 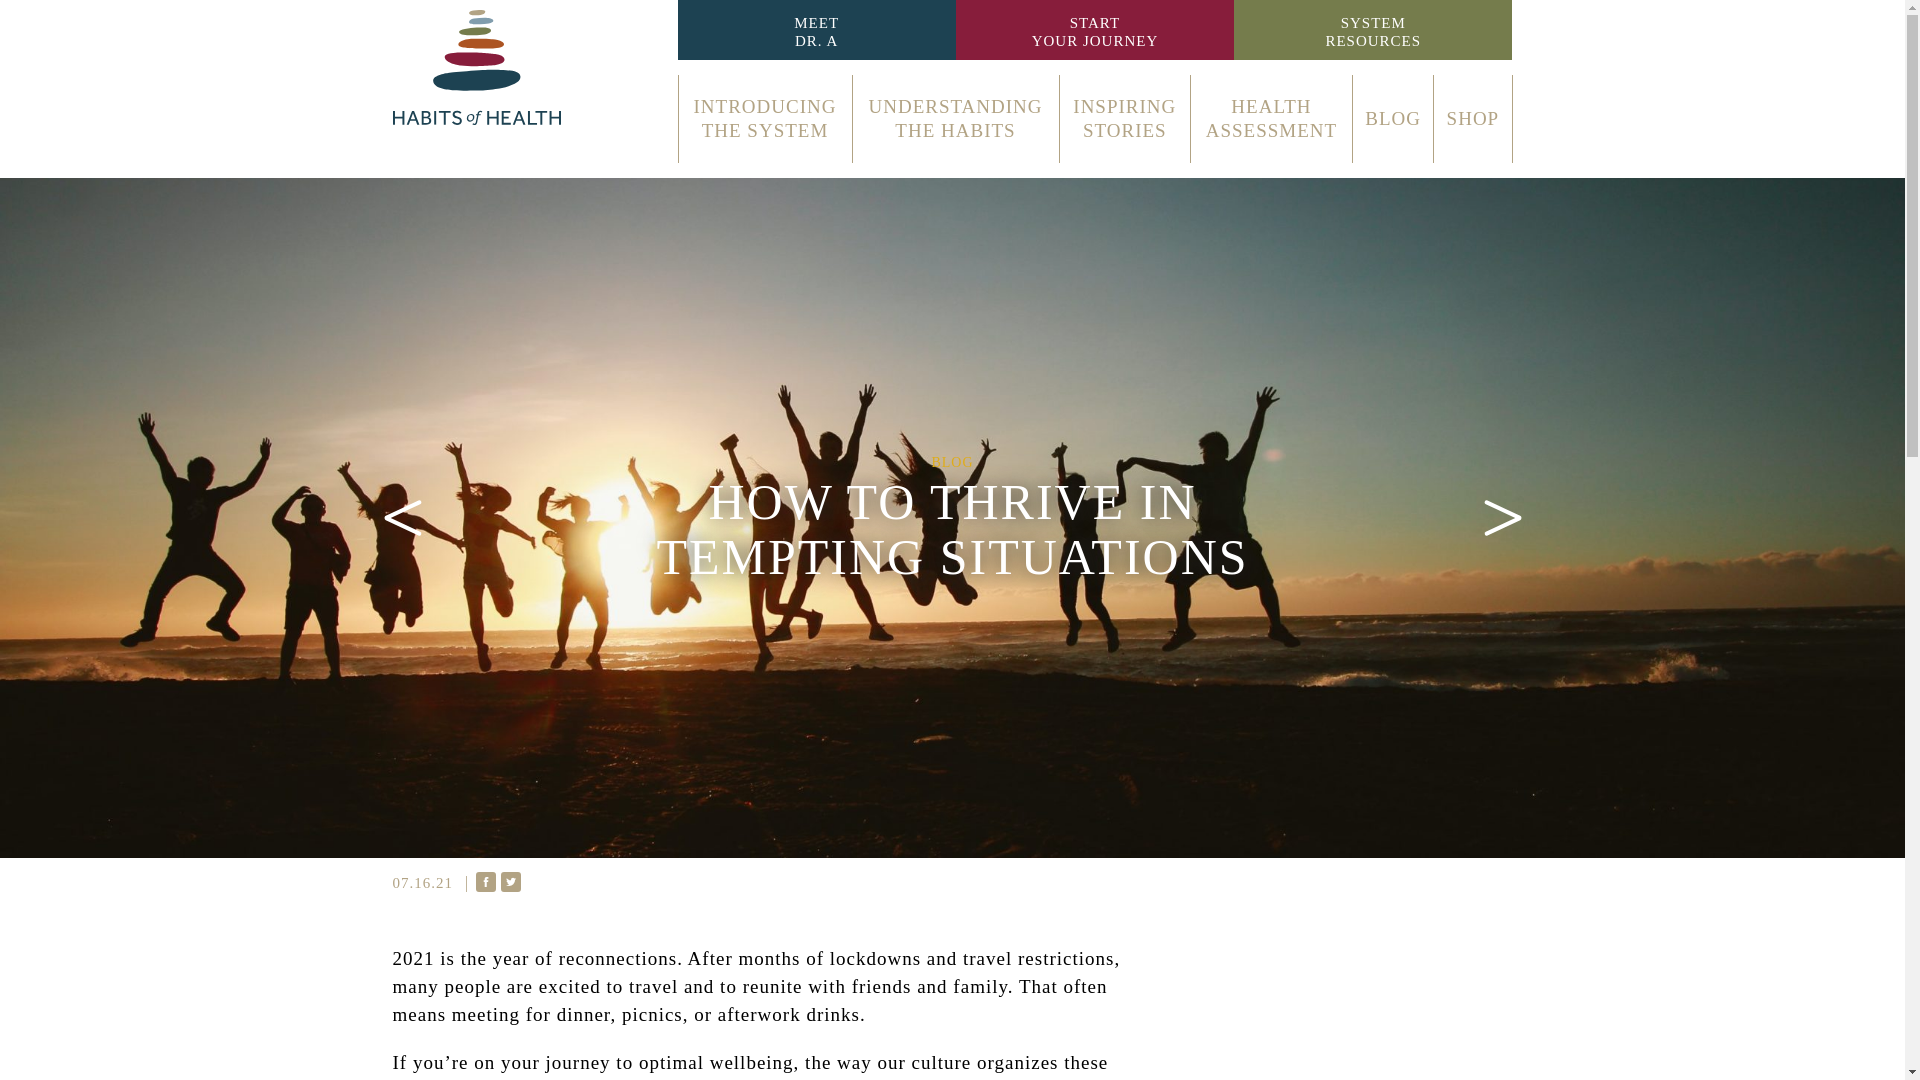 I want to click on BLOG, so click(x=1473, y=118).